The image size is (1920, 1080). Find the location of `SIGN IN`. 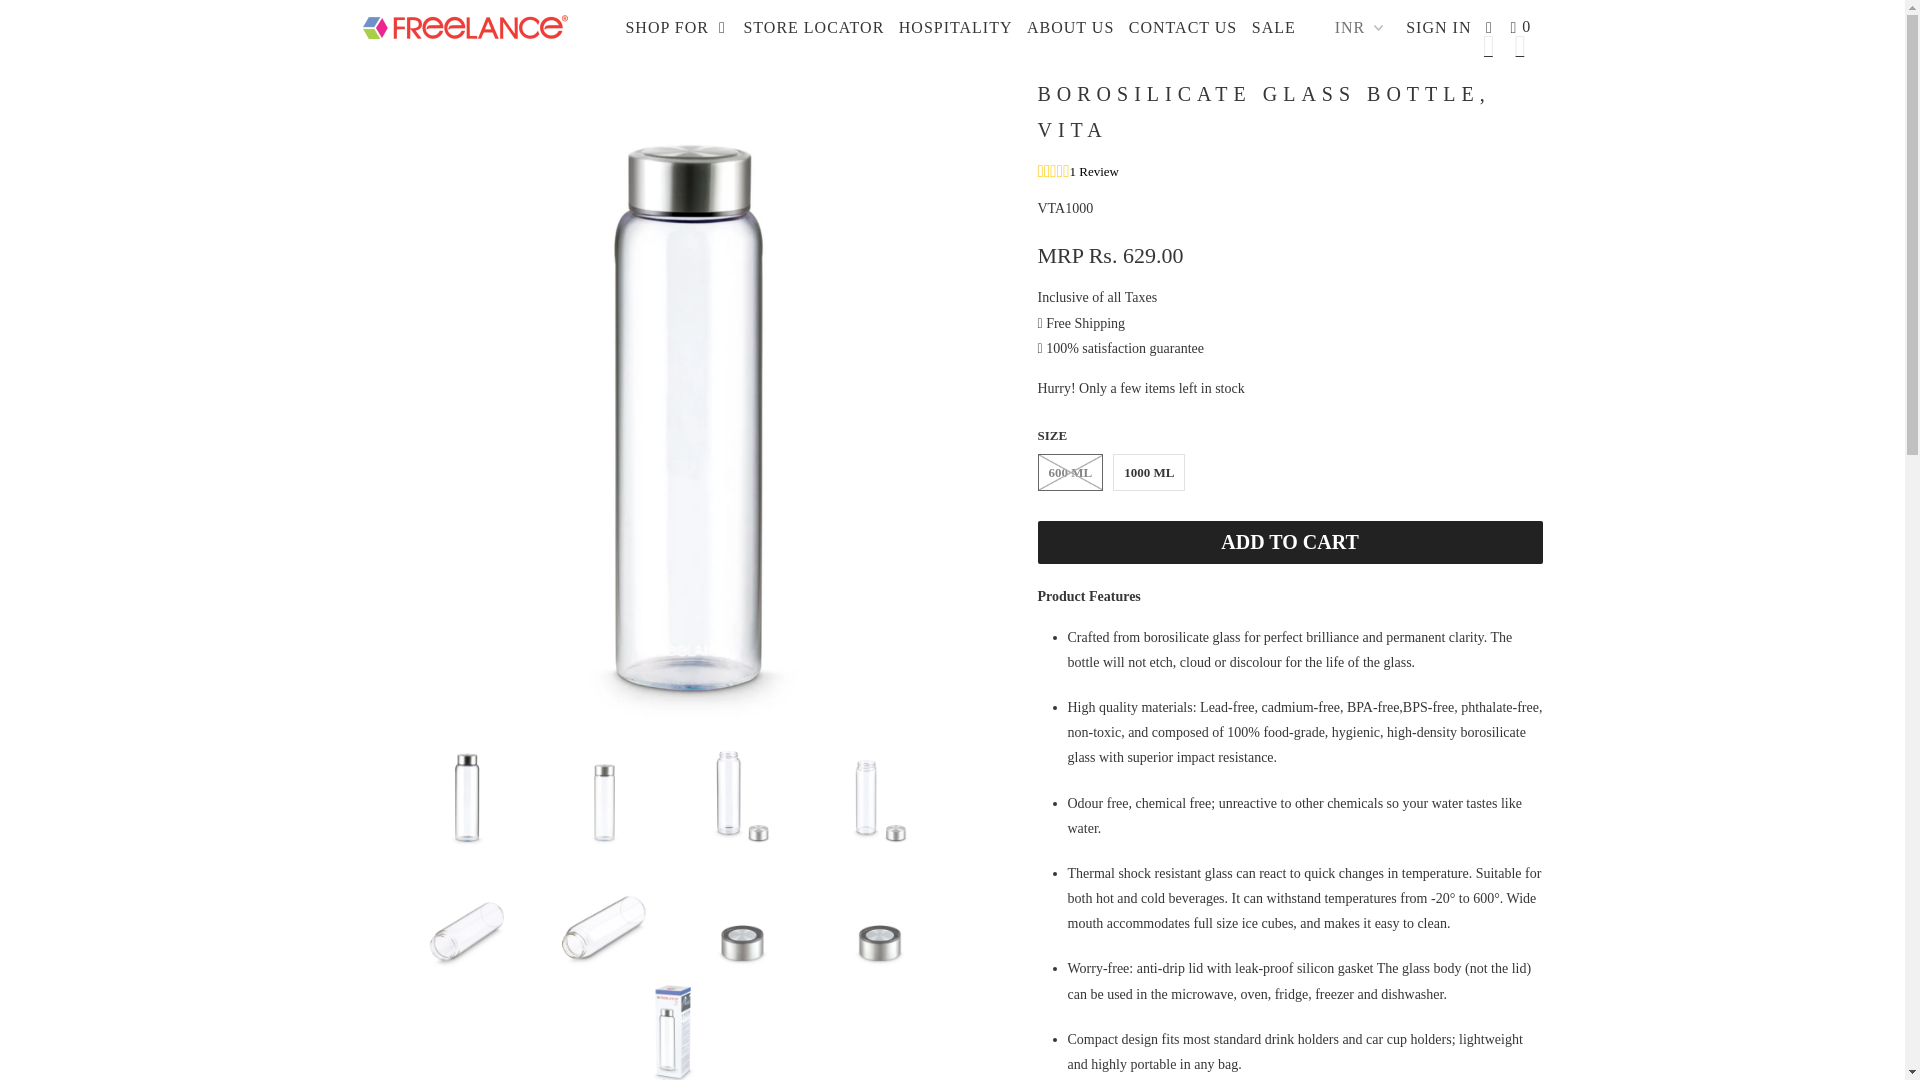

SIGN IN is located at coordinates (1438, 28).